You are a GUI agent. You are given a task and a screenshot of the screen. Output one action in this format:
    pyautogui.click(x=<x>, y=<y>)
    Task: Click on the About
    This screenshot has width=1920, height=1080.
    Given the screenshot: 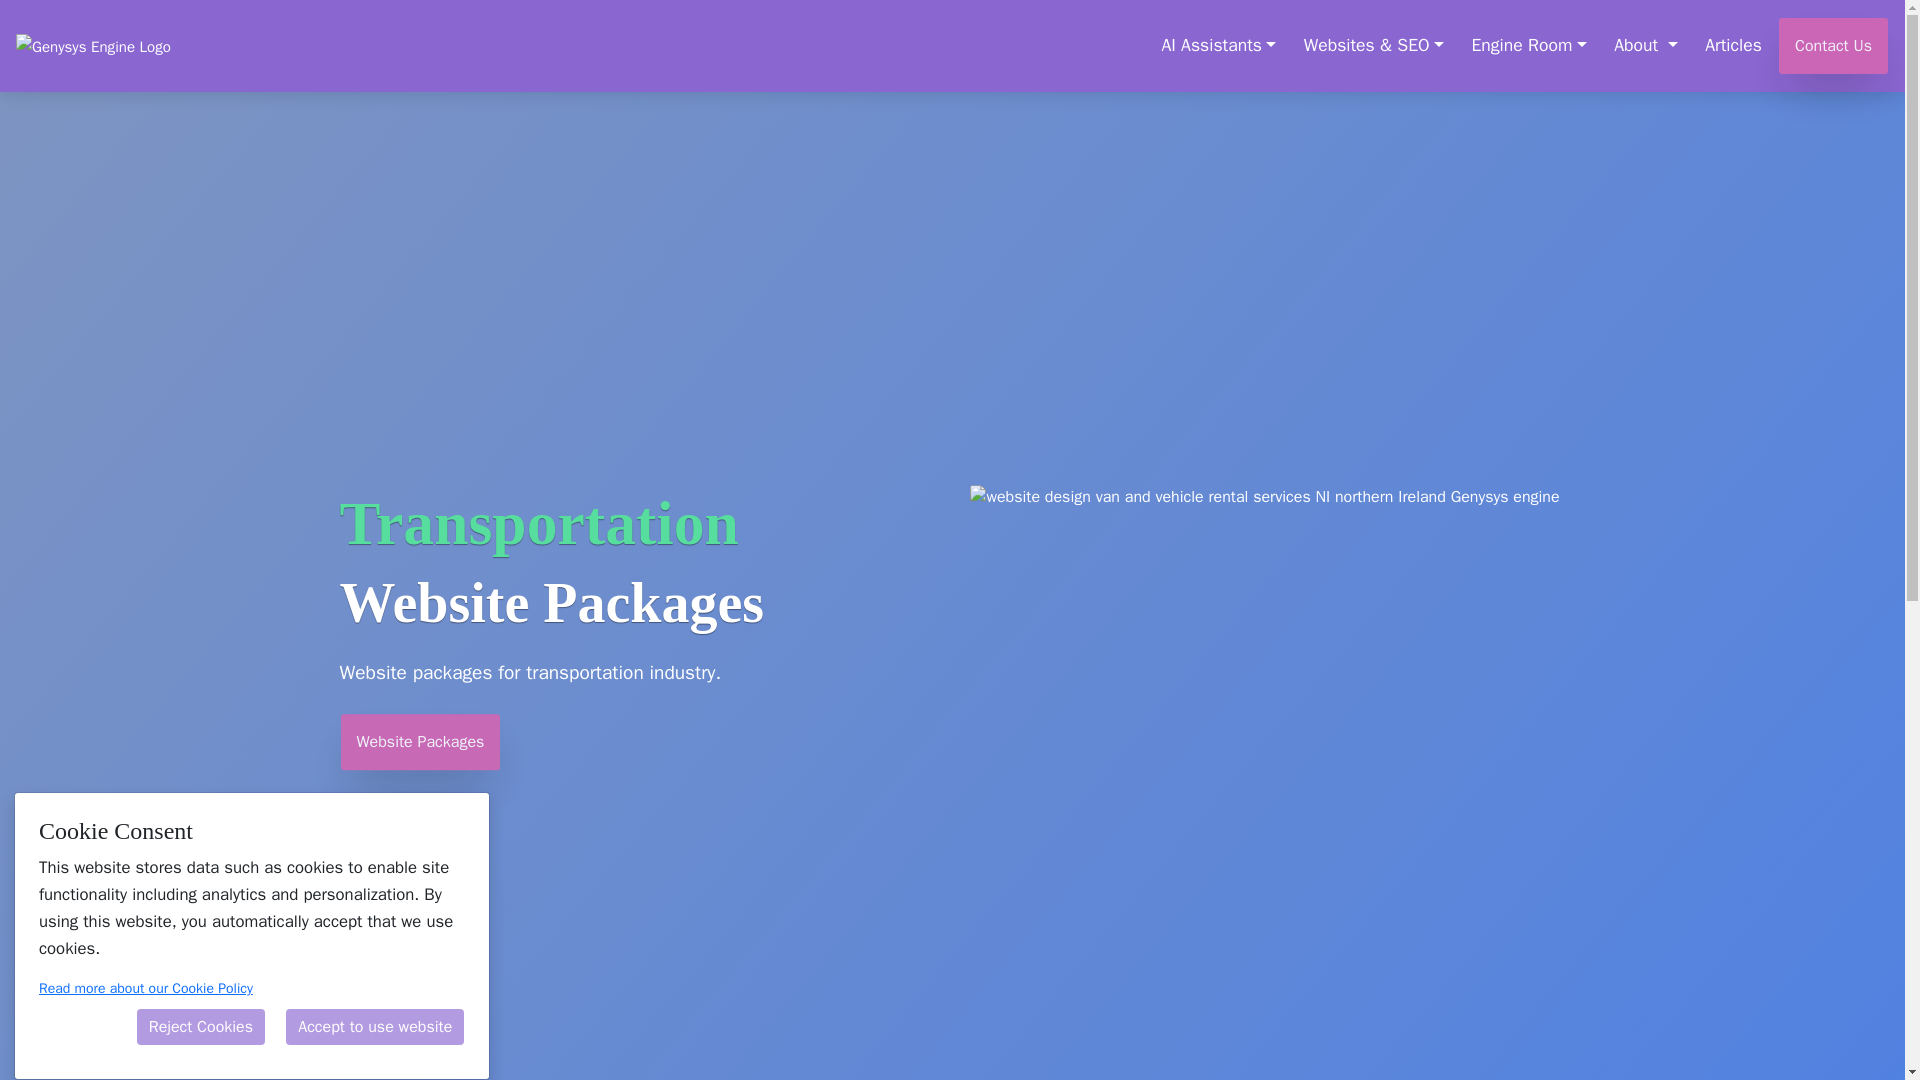 What is the action you would take?
    pyautogui.click(x=1646, y=46)
    